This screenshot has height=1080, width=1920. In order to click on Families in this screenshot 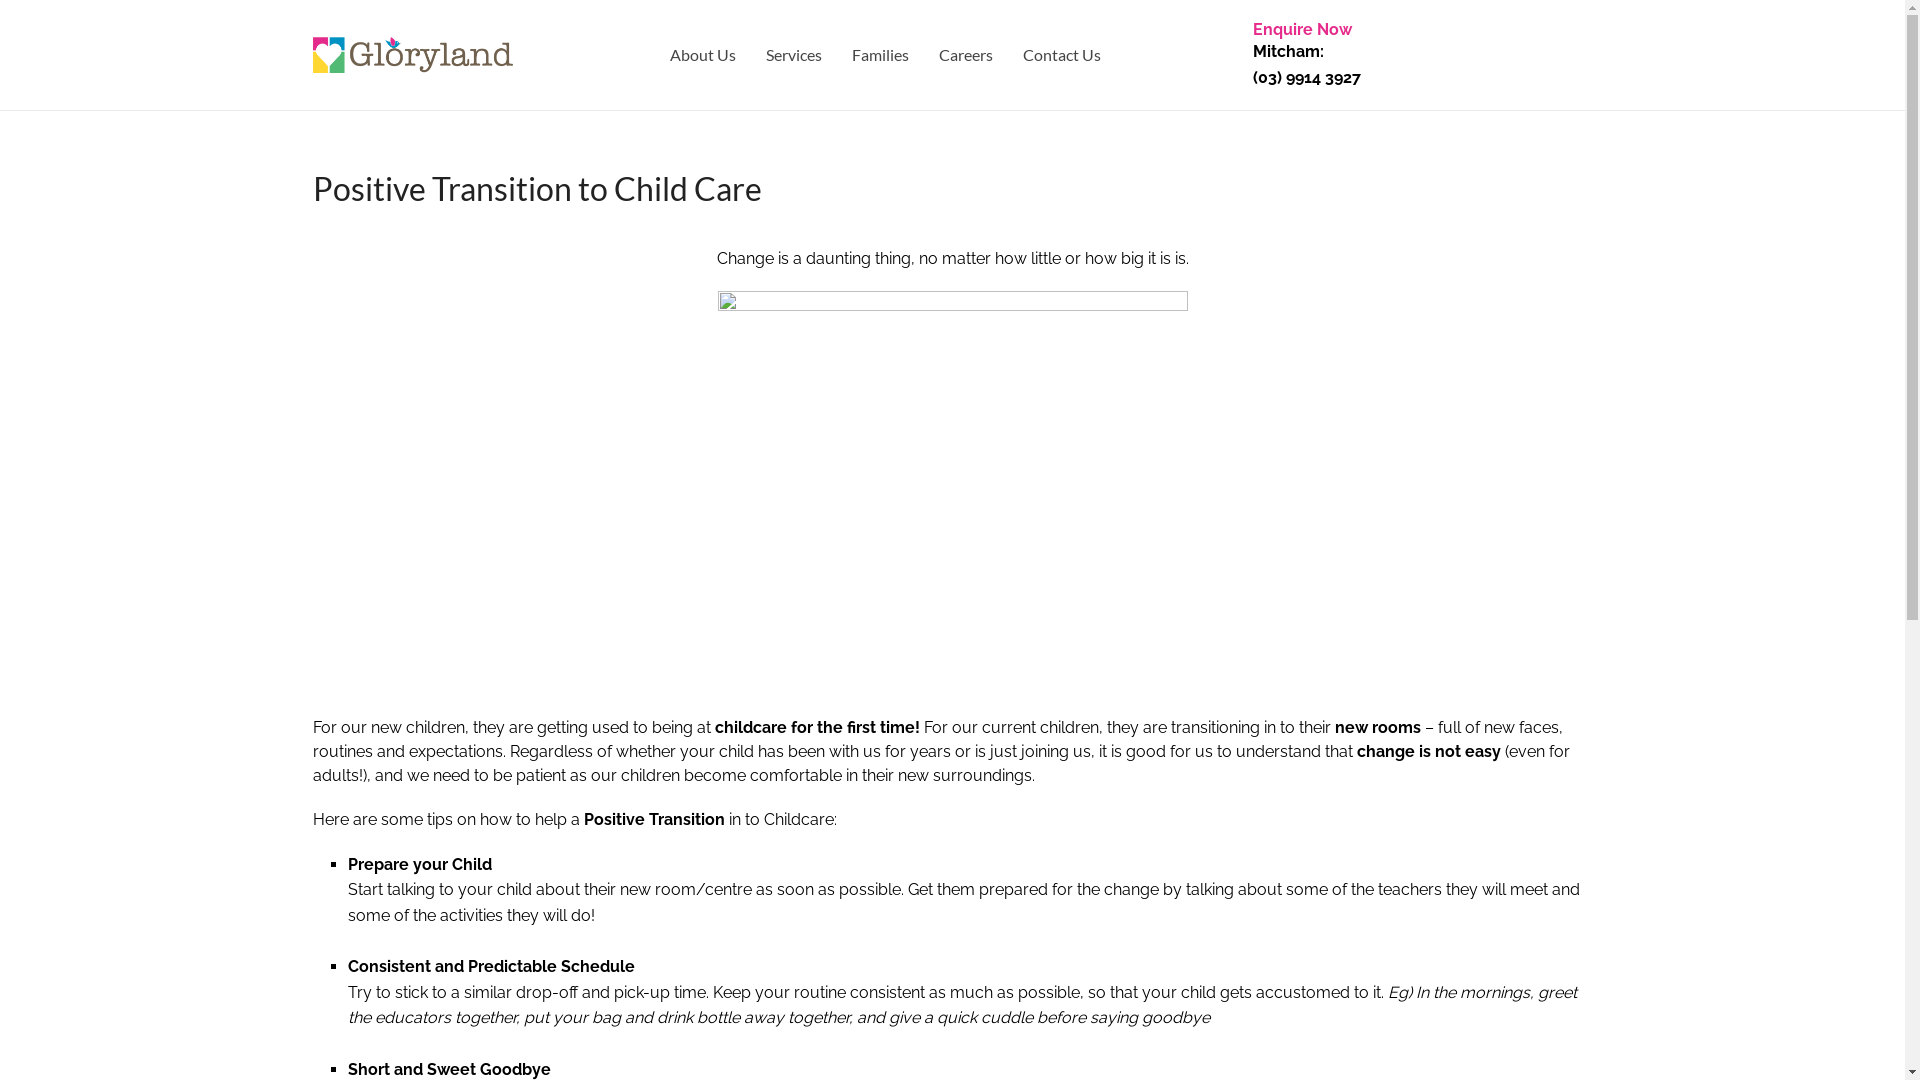, I will do `click(880, 54)`.